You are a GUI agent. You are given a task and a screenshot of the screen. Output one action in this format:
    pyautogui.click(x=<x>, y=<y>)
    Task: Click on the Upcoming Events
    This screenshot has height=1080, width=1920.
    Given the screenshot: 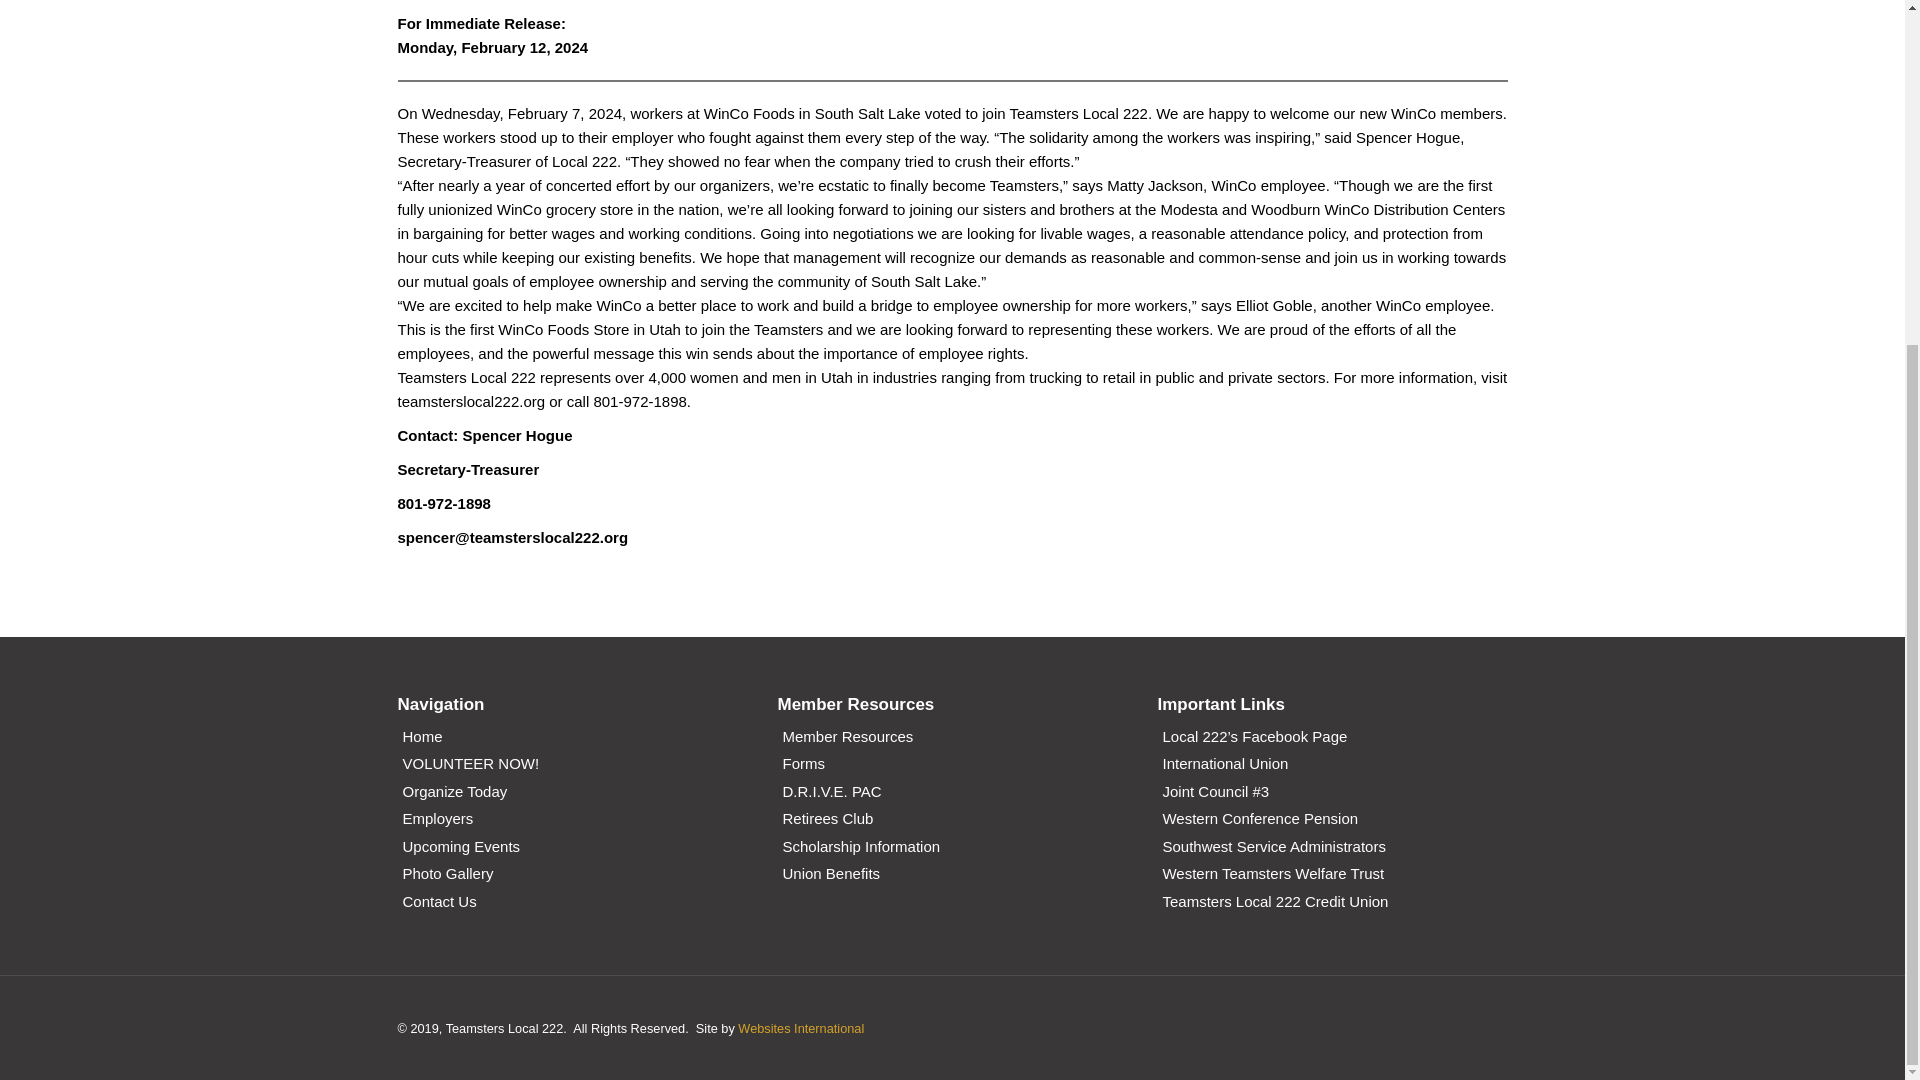 What is the action you would take?
    pyautogui.click(x=460, y=848)
    